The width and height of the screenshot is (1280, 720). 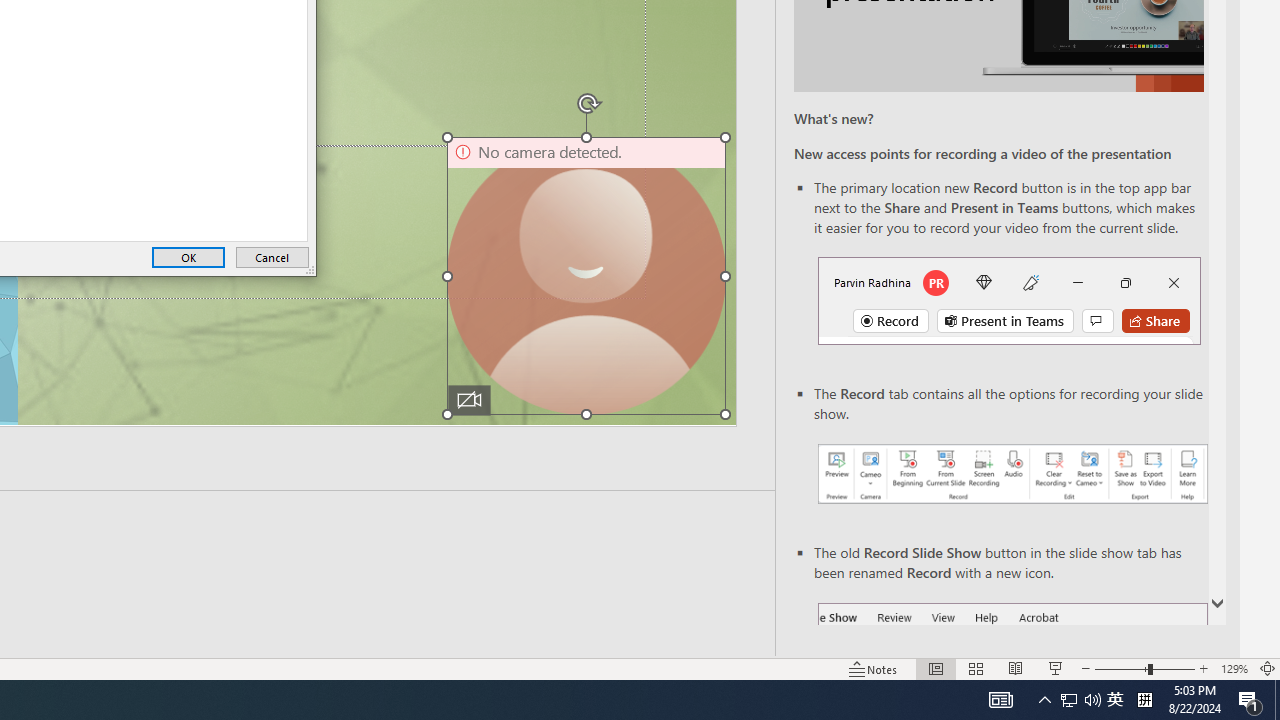 What do you see at coordinates (1012, 474) in the screenshot?
I see `Record your presentations screenshot one` at bounding box center [1012, 474].